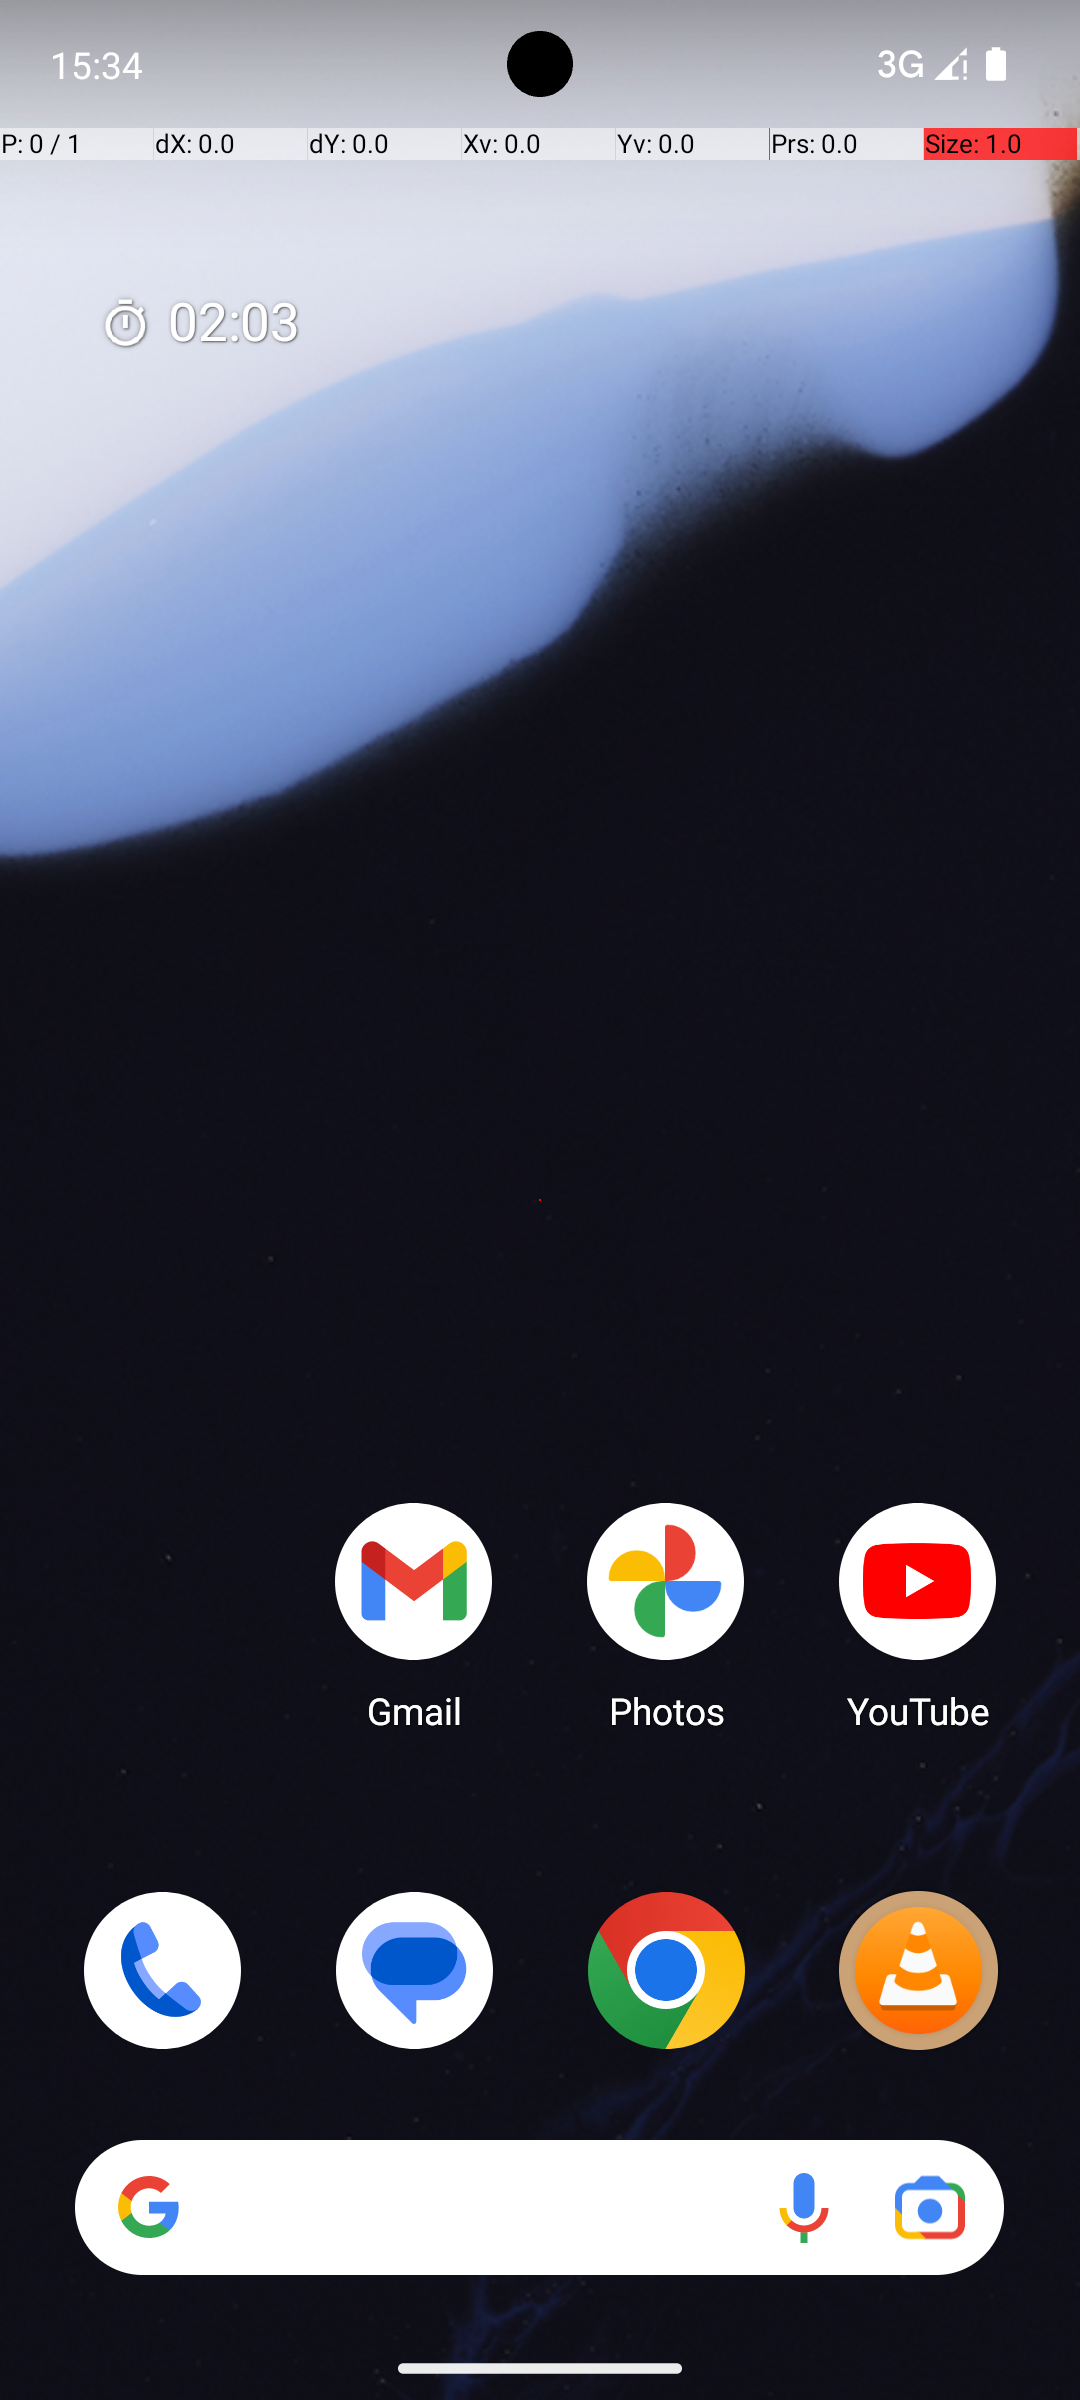  Describe the element at coordinates (414, 1970) in the screenshot. I see `Messages` at that location.